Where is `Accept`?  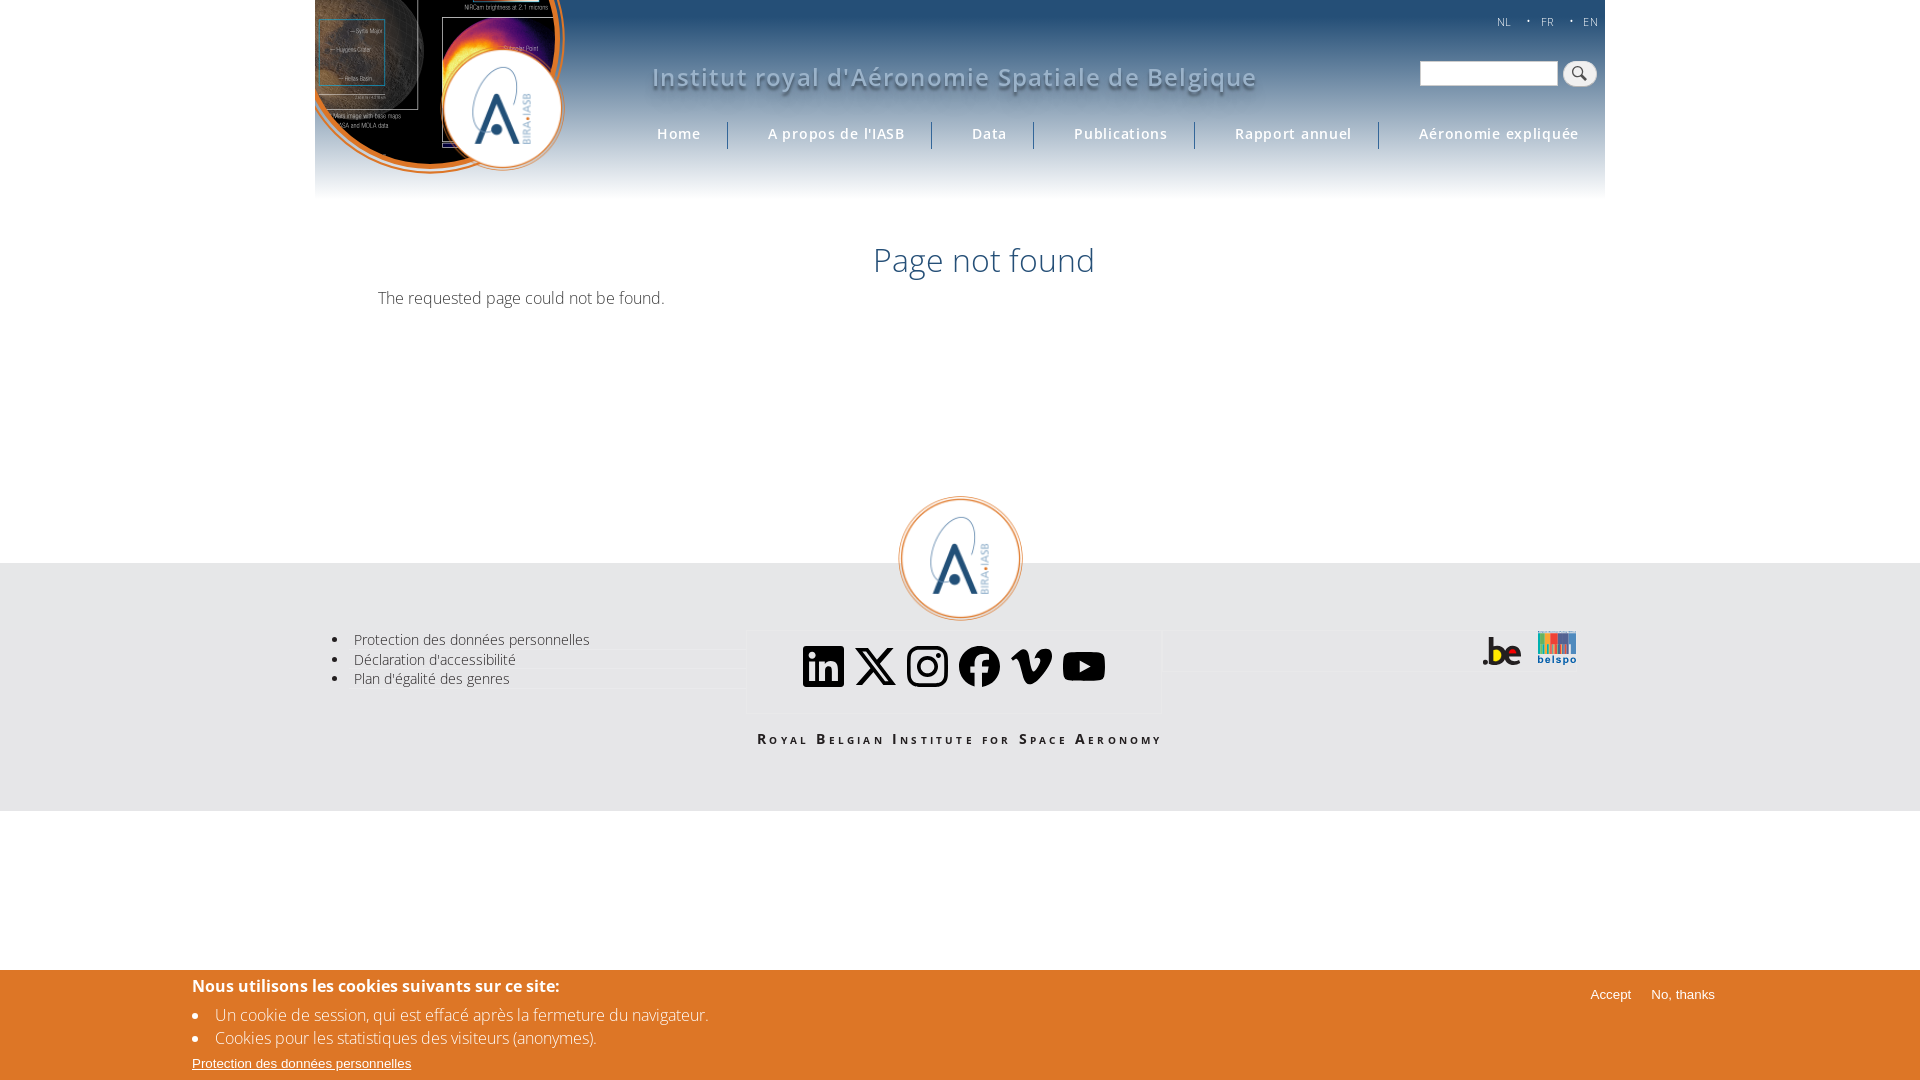
Accept is located at coordinates (1612, 994).